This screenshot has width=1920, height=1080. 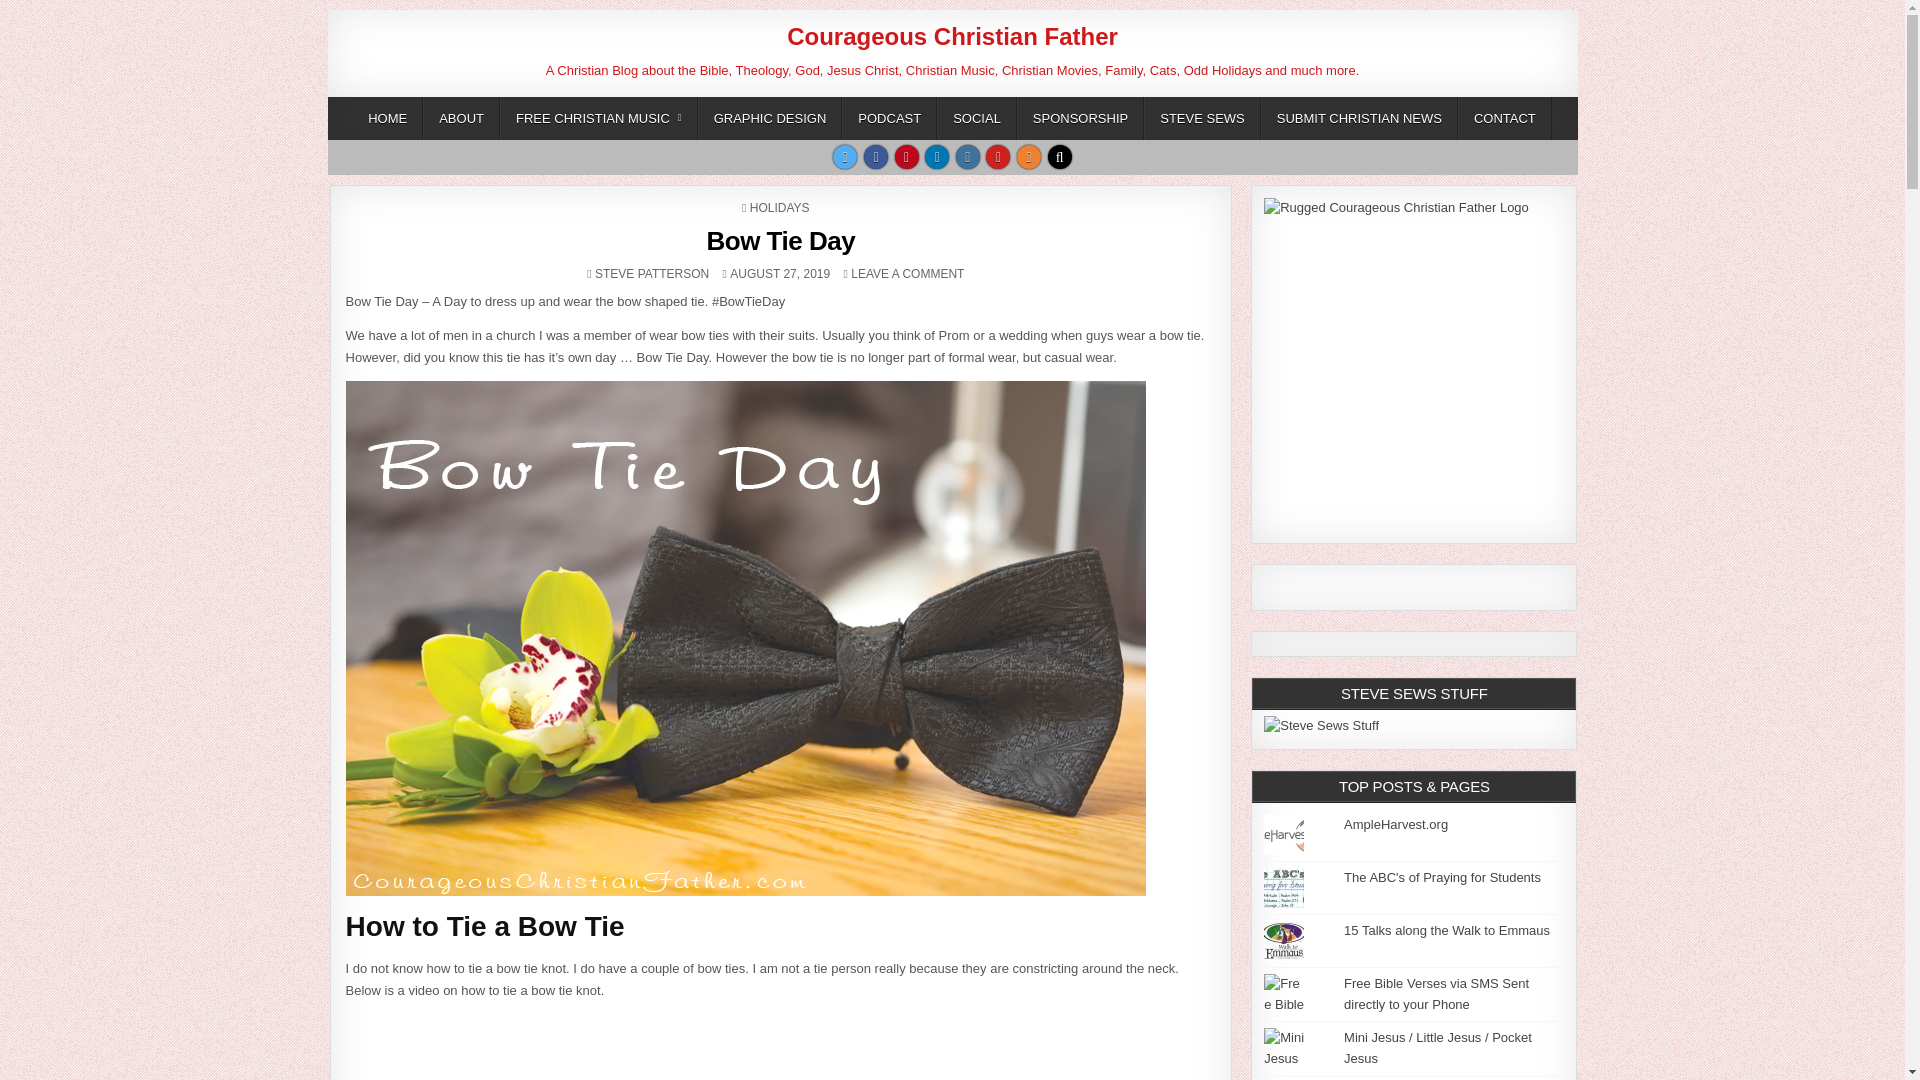 What do you see at coordinates (1028, 156) in the screenshot?
I see `Courageous Christian Father` at bounding box center [1028, 156].